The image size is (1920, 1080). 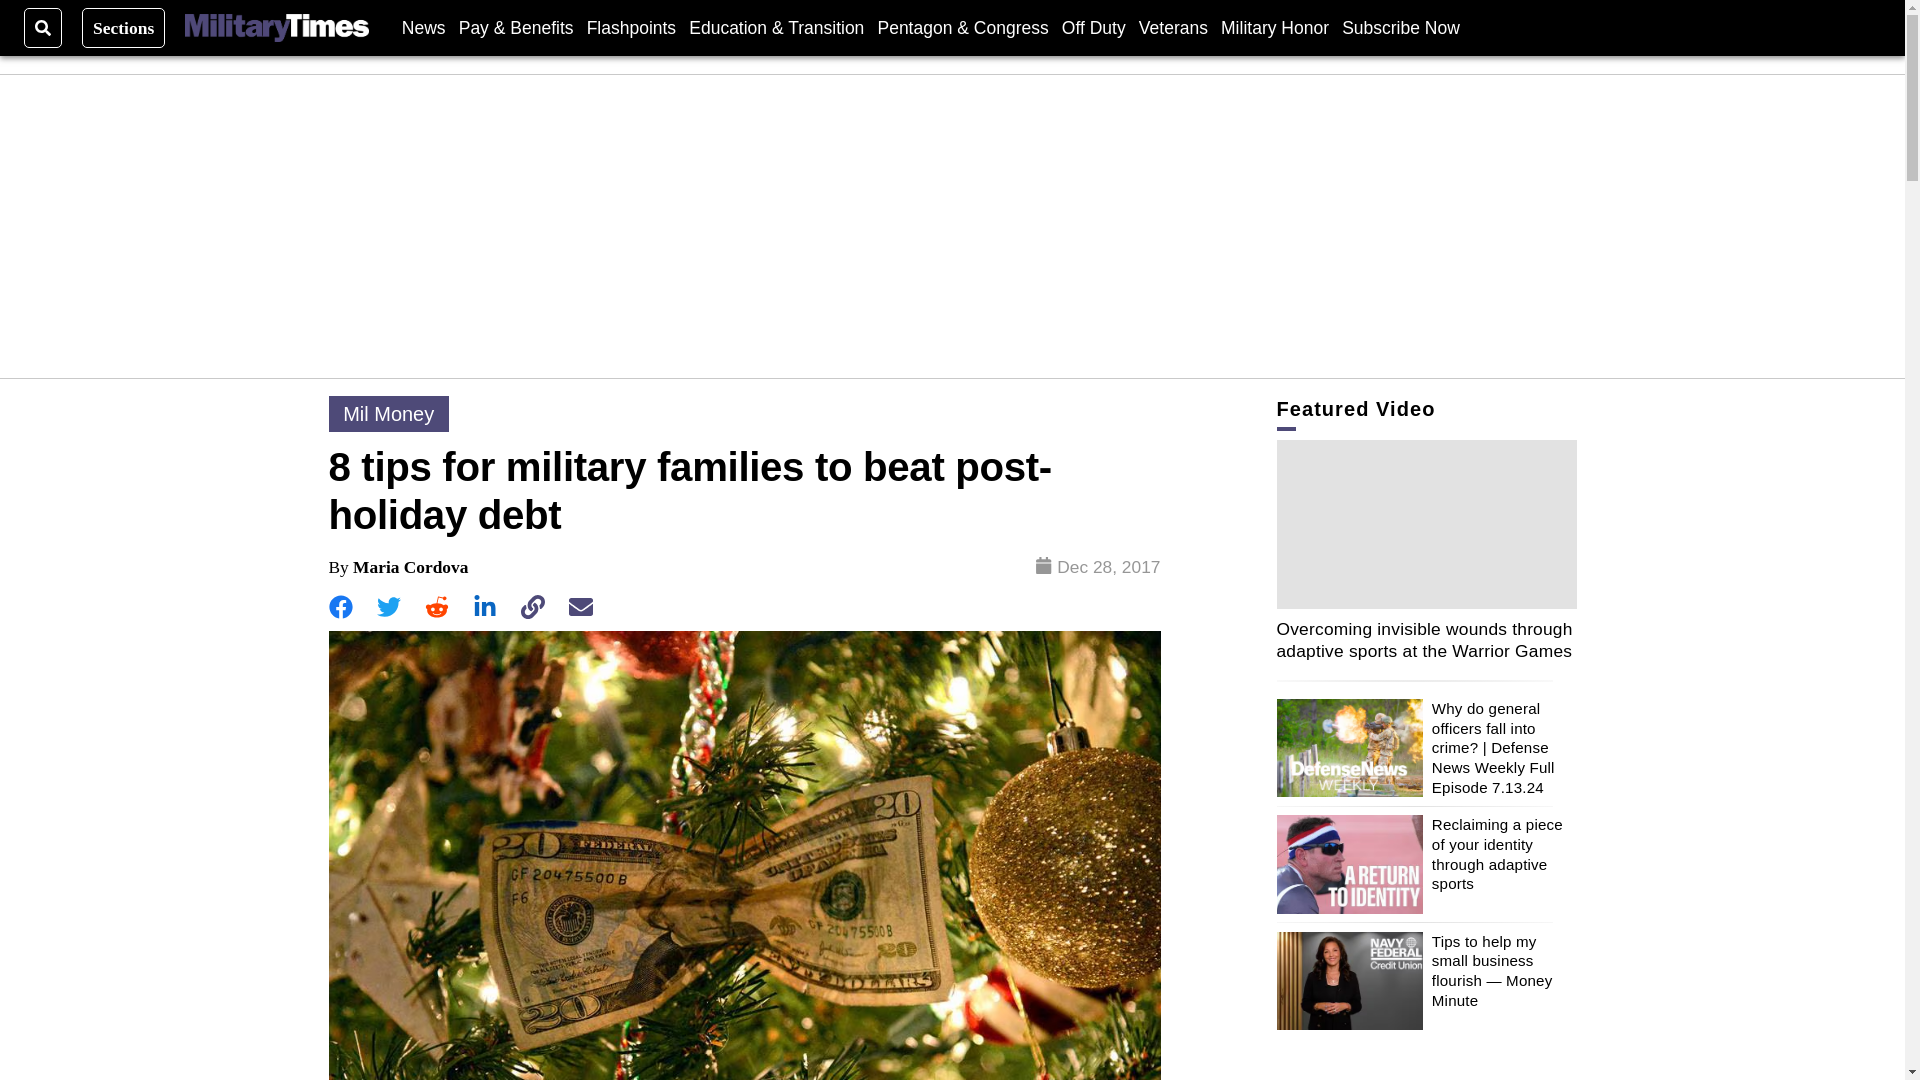 What do you see at coordinates (1274, 27) in the screenshot?
I see `Military Honor` at bounding box center [1274, 27].